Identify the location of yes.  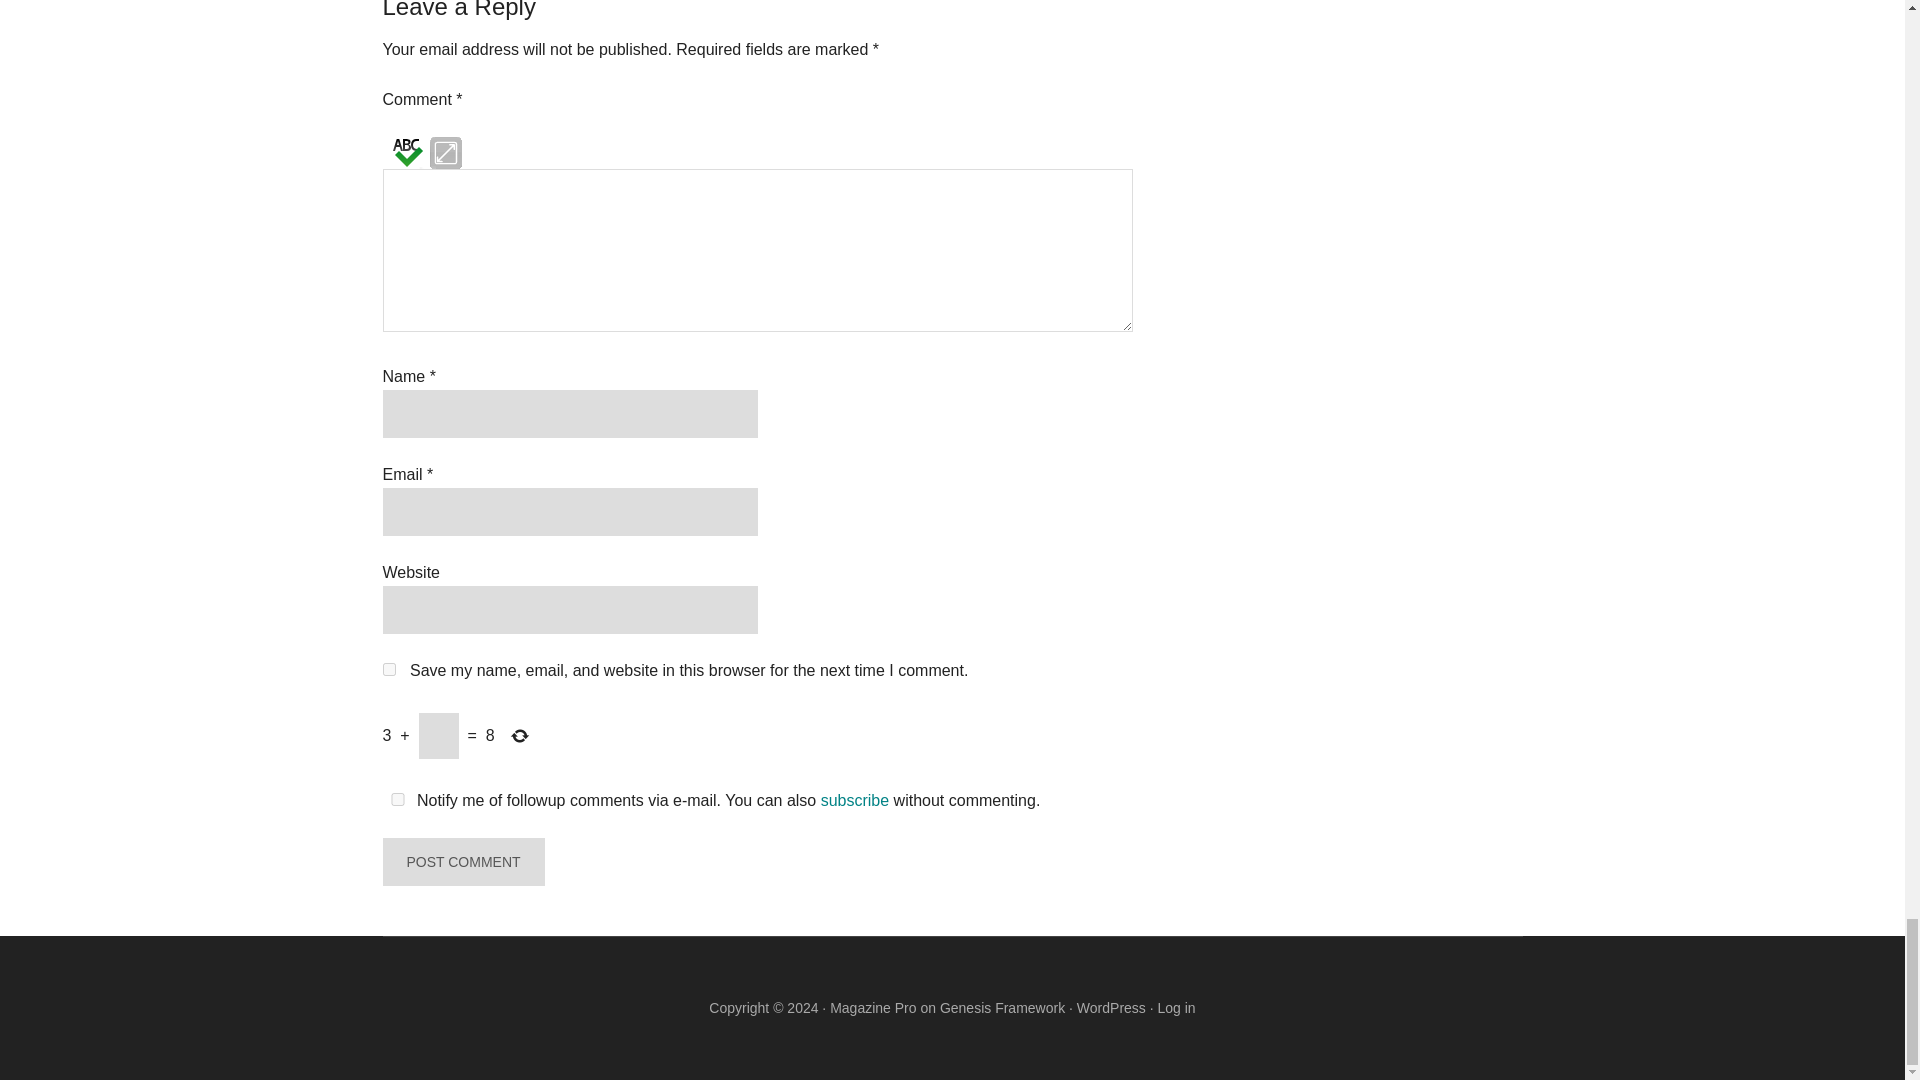
(397, 798).